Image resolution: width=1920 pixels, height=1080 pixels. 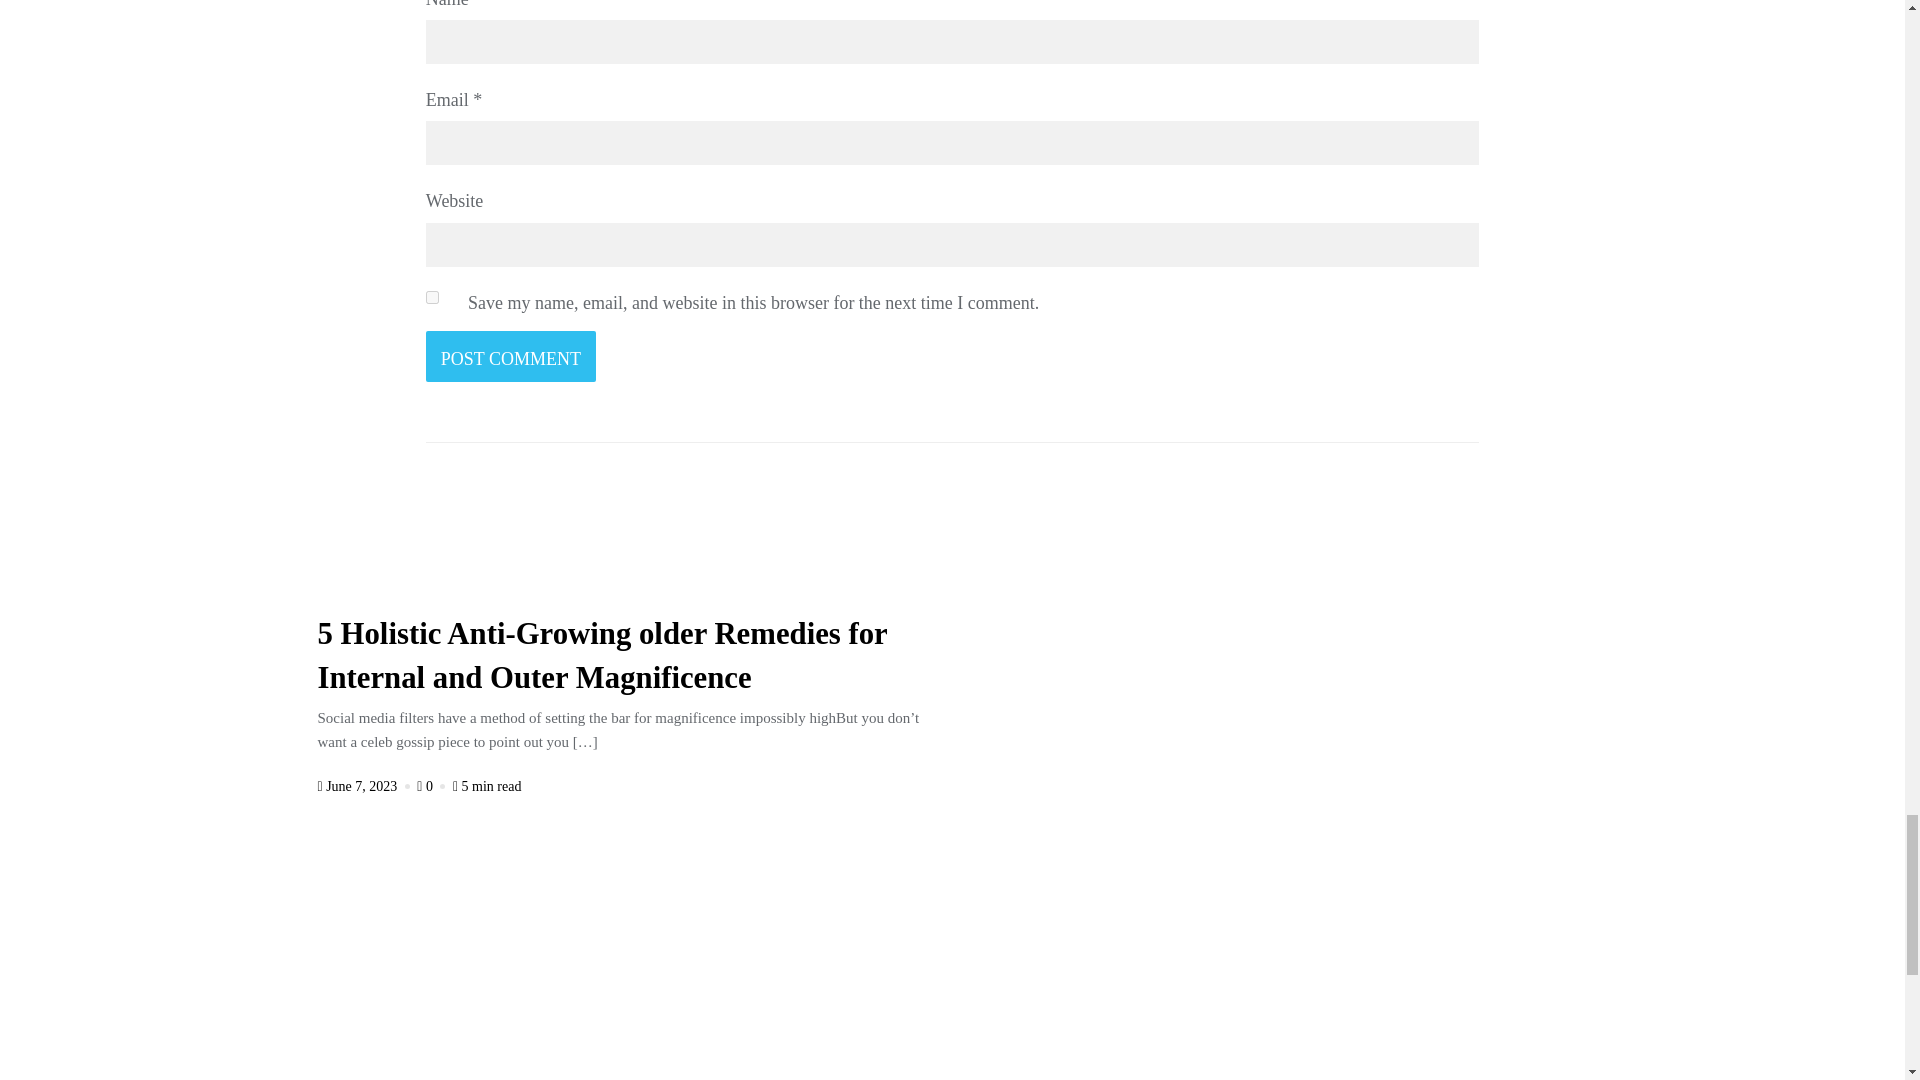 What do you see at coordinates (488, 786) in the screenshot?
I see `5 min read` at bounding box center [488, 786].